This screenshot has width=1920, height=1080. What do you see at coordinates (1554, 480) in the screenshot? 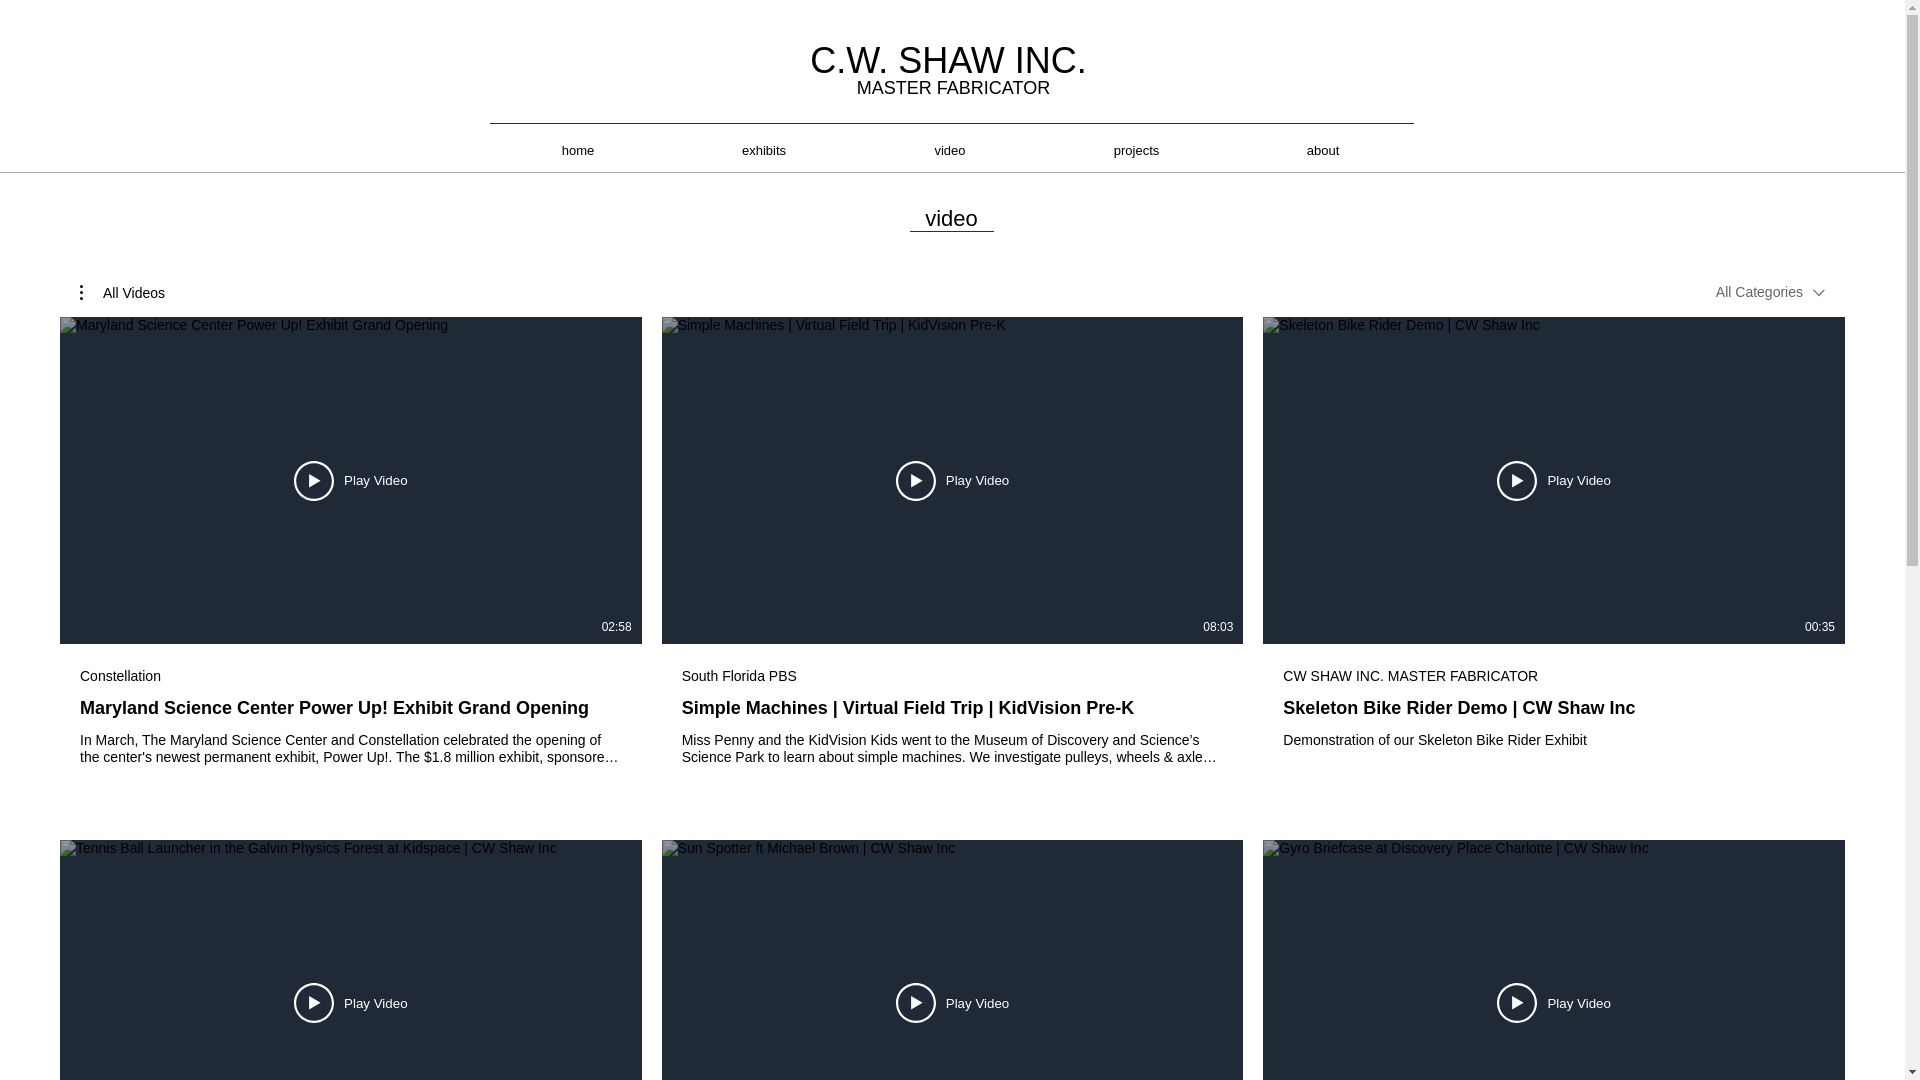
I see `Play Video` at bounding box center [1554, 480].